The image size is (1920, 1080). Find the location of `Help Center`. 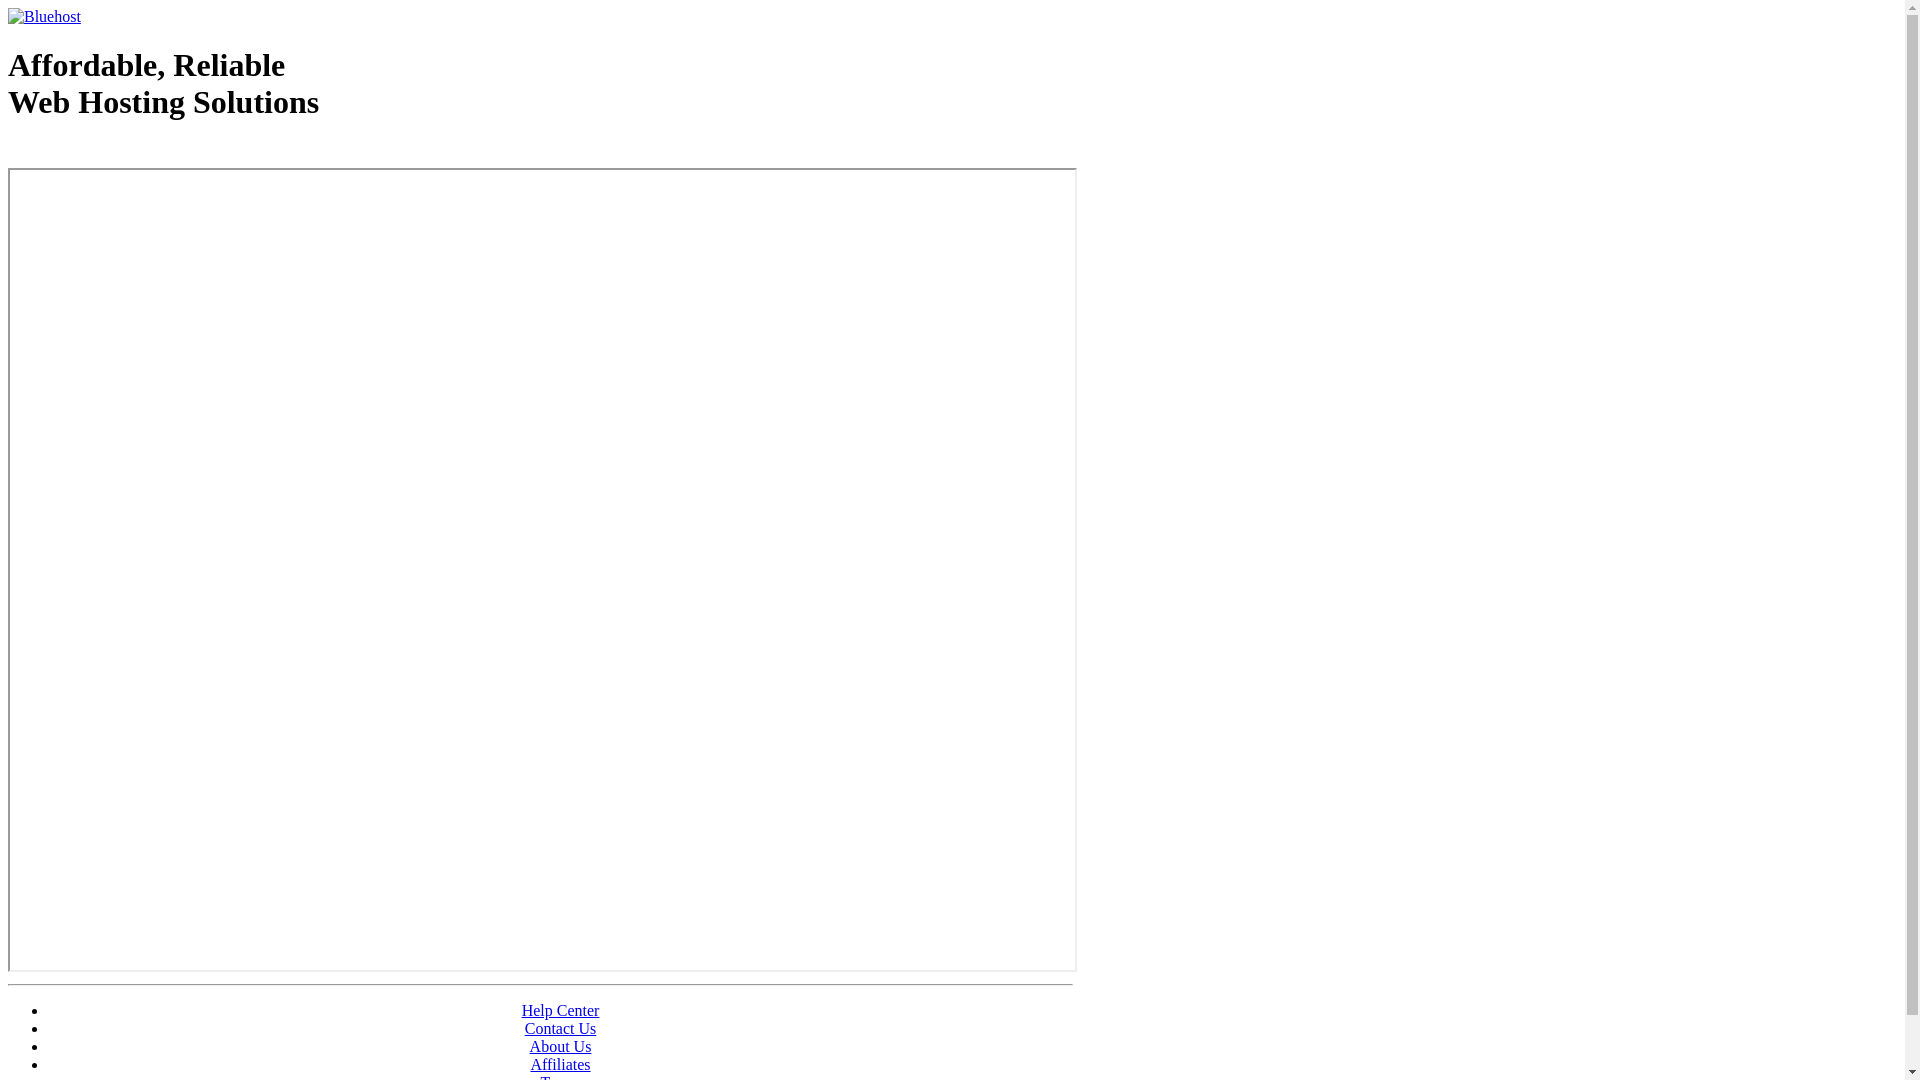

Help Center is located at coordinates (561, 1010).